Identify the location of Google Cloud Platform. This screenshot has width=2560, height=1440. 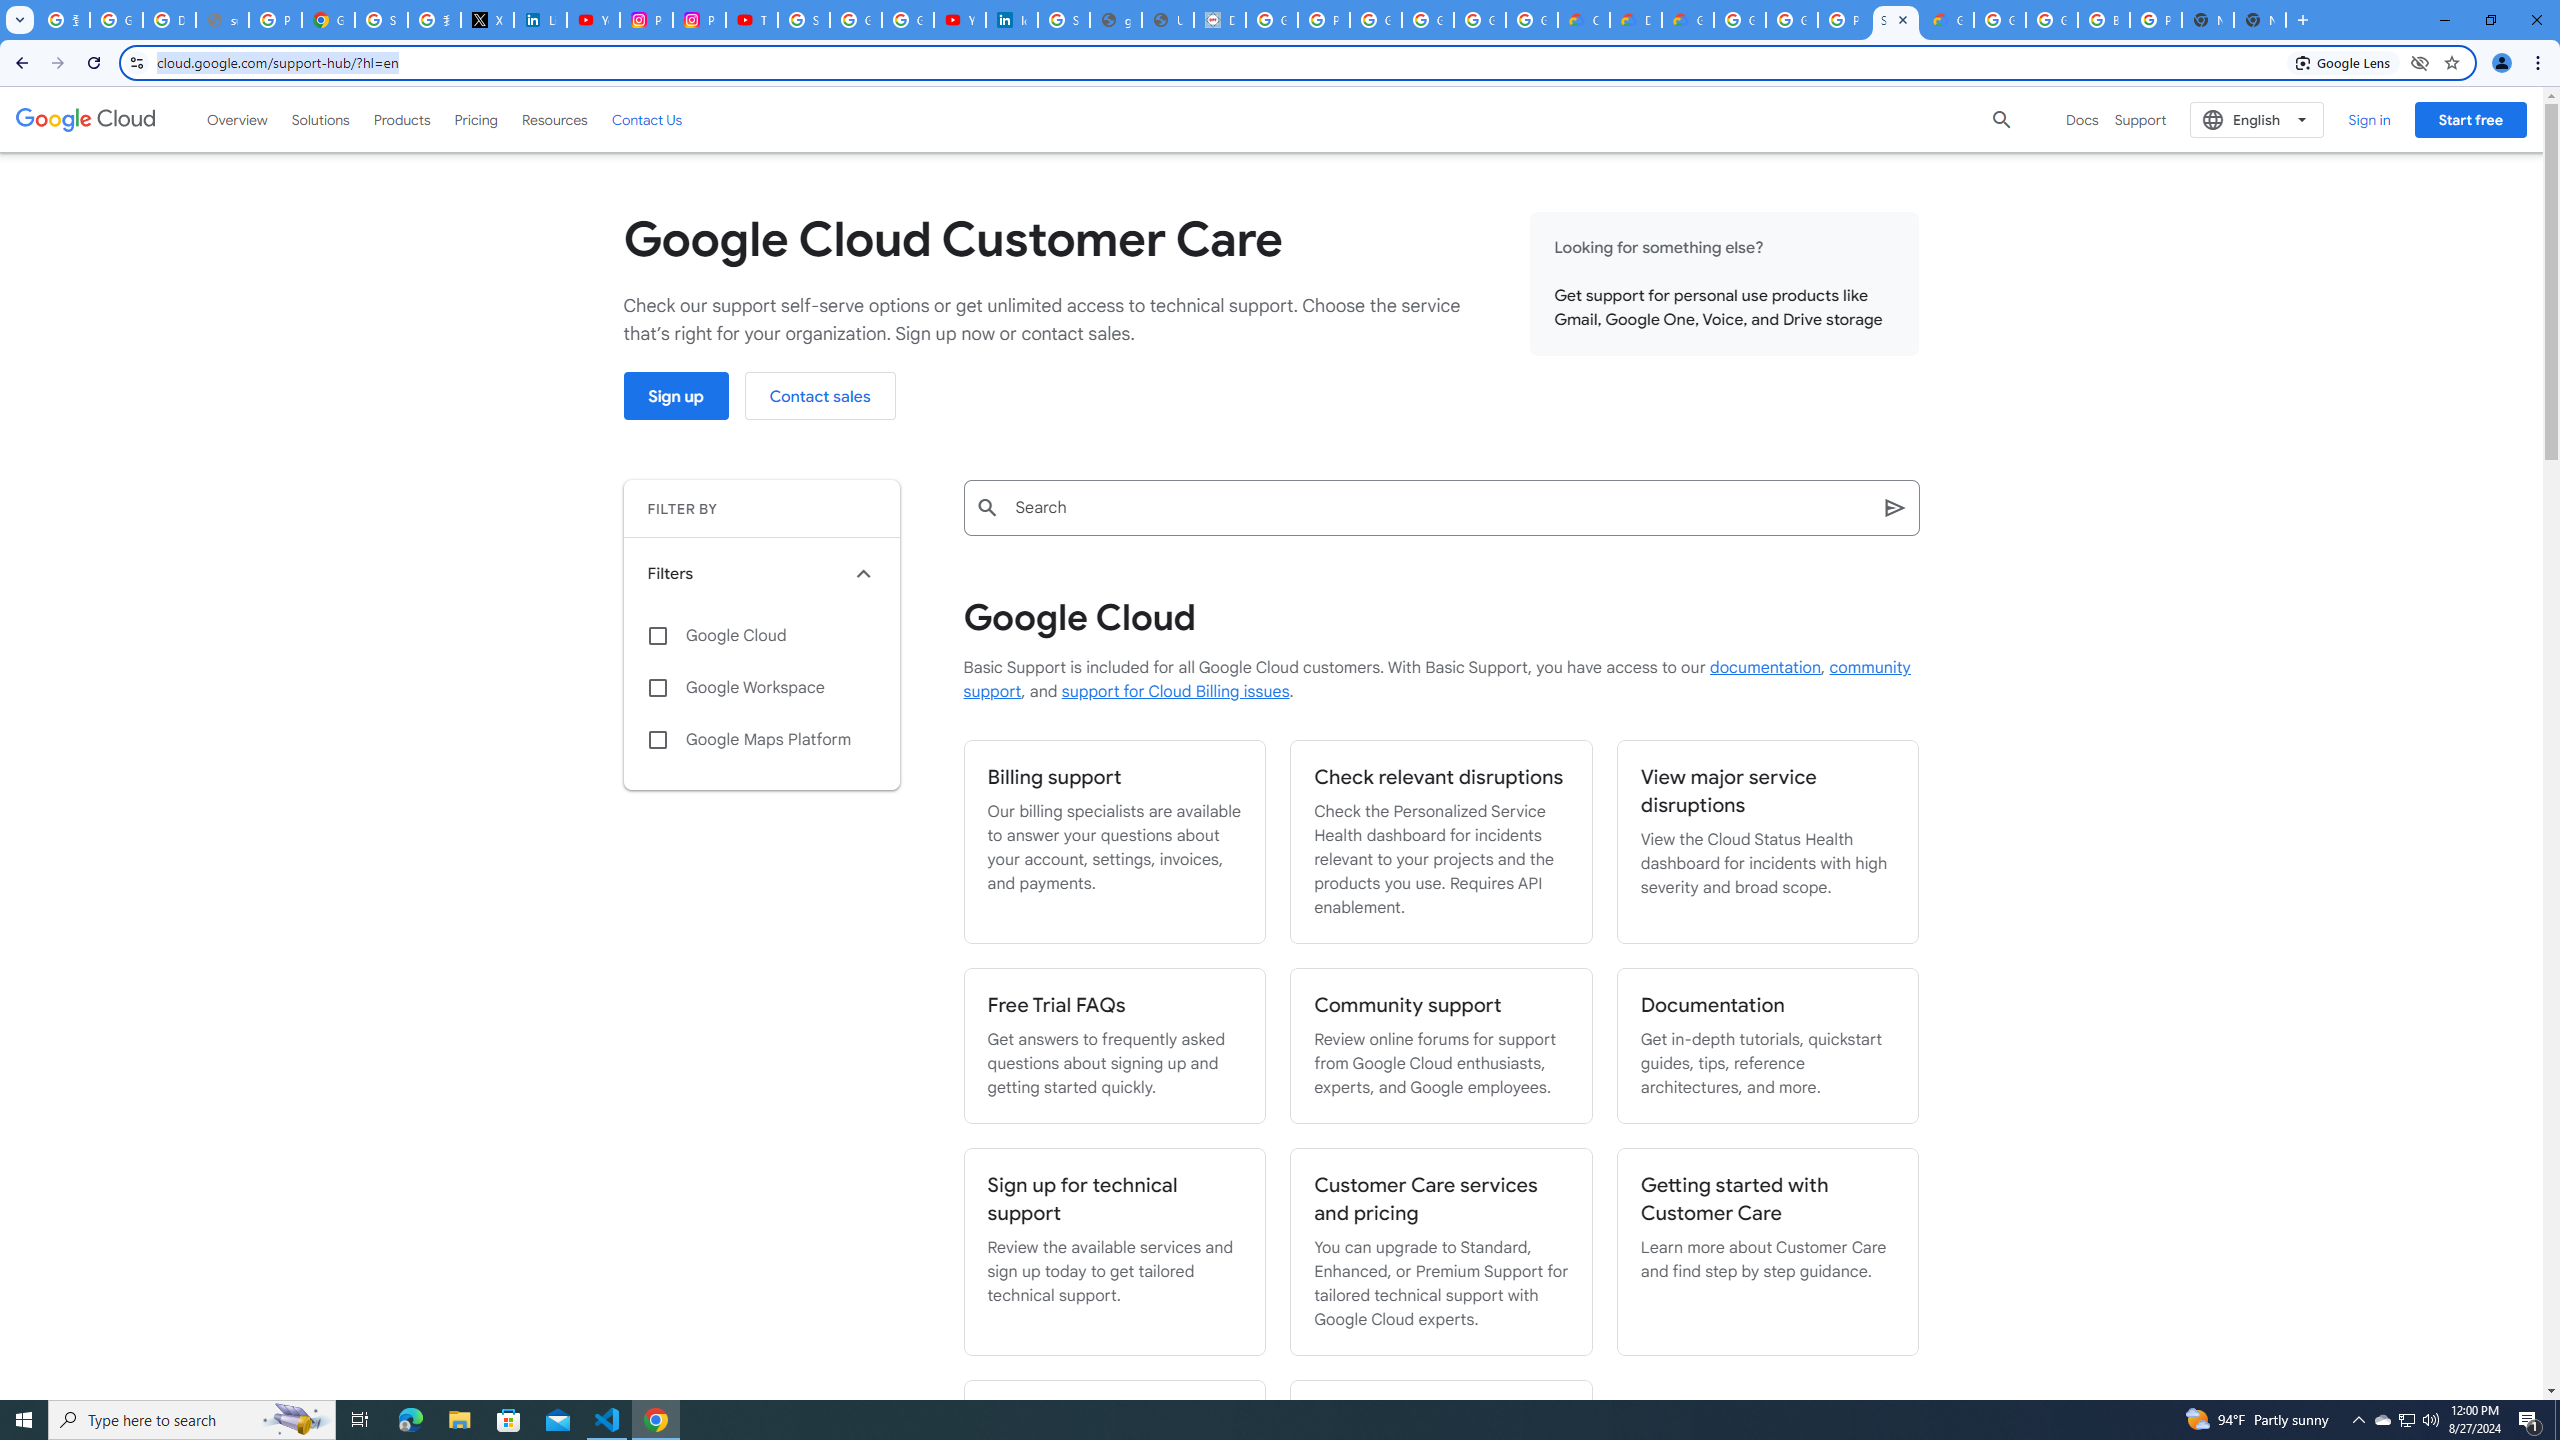
(1792, 20).